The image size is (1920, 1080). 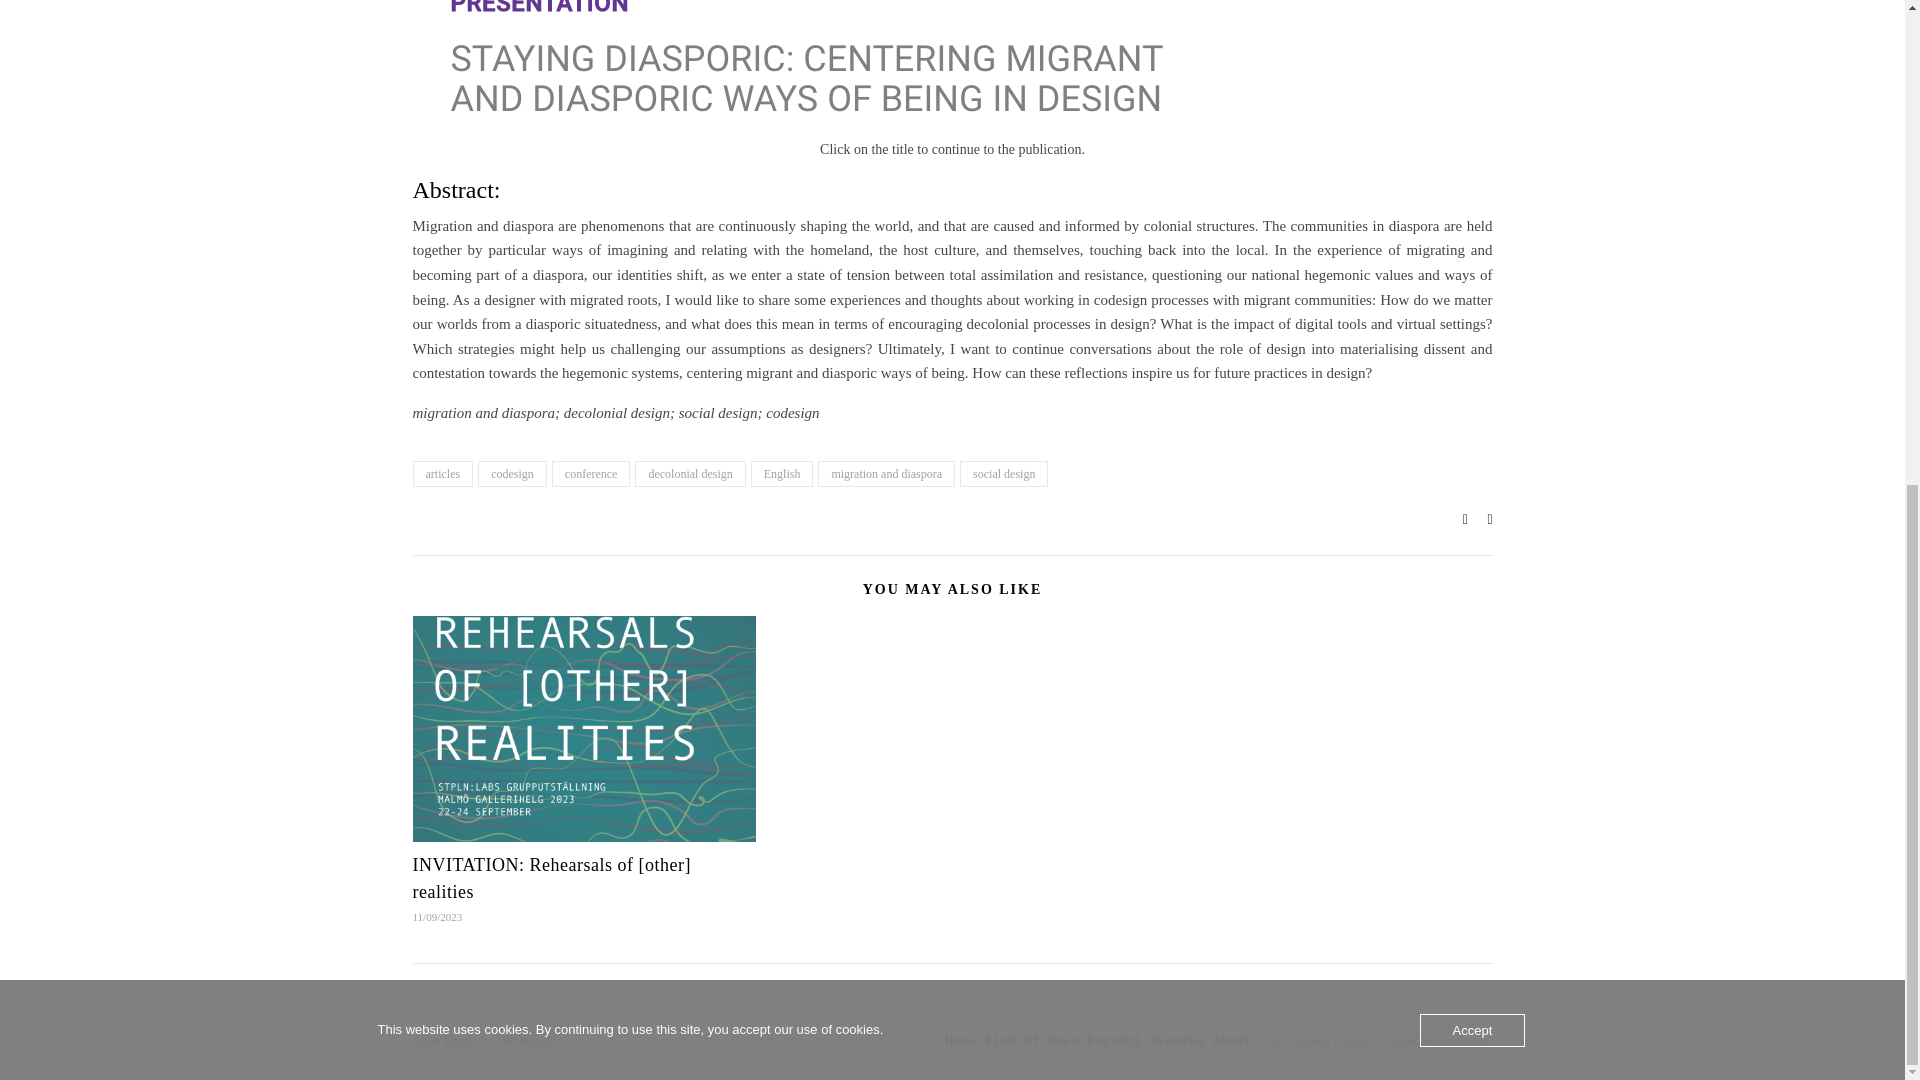 I want to click on social design, so click(x=1004, y=474).